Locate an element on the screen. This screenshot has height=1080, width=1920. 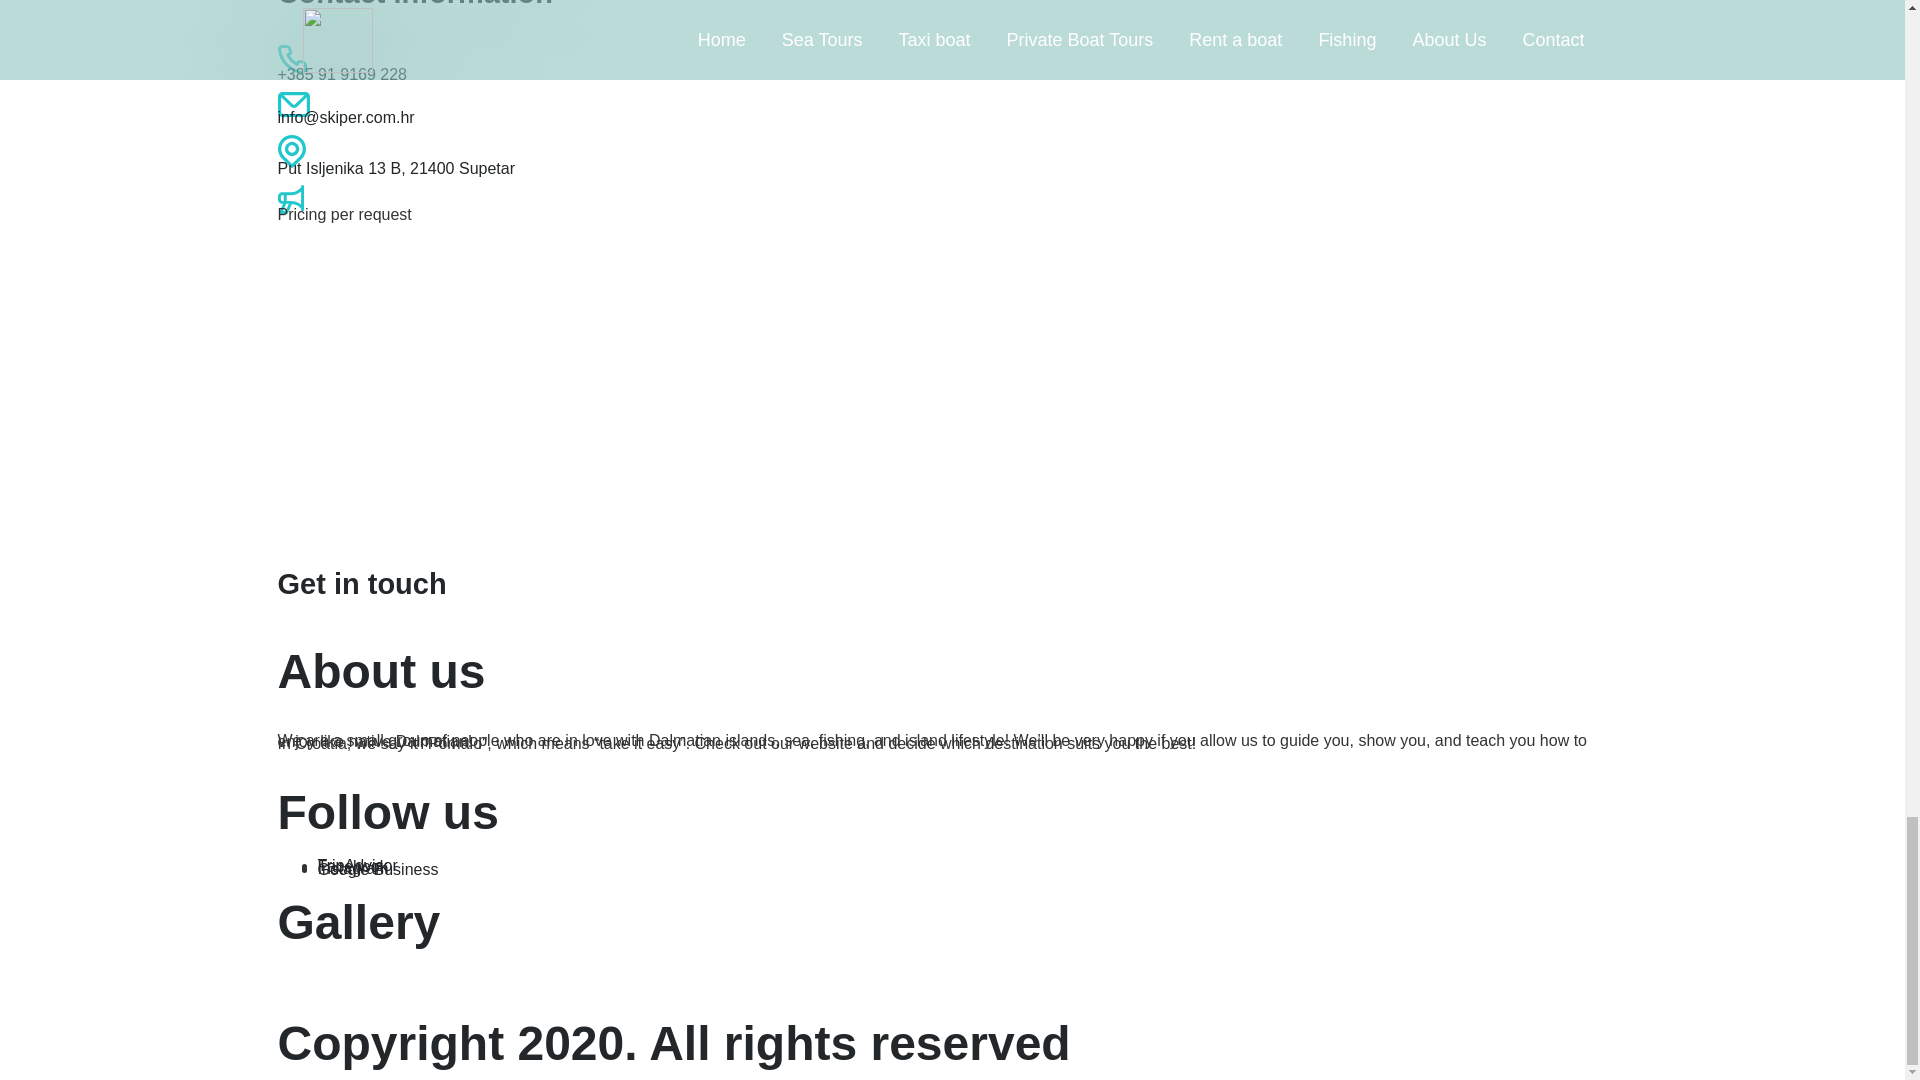
SKIPER-Exclusive Boat tours is located at coordinates (428, 382).